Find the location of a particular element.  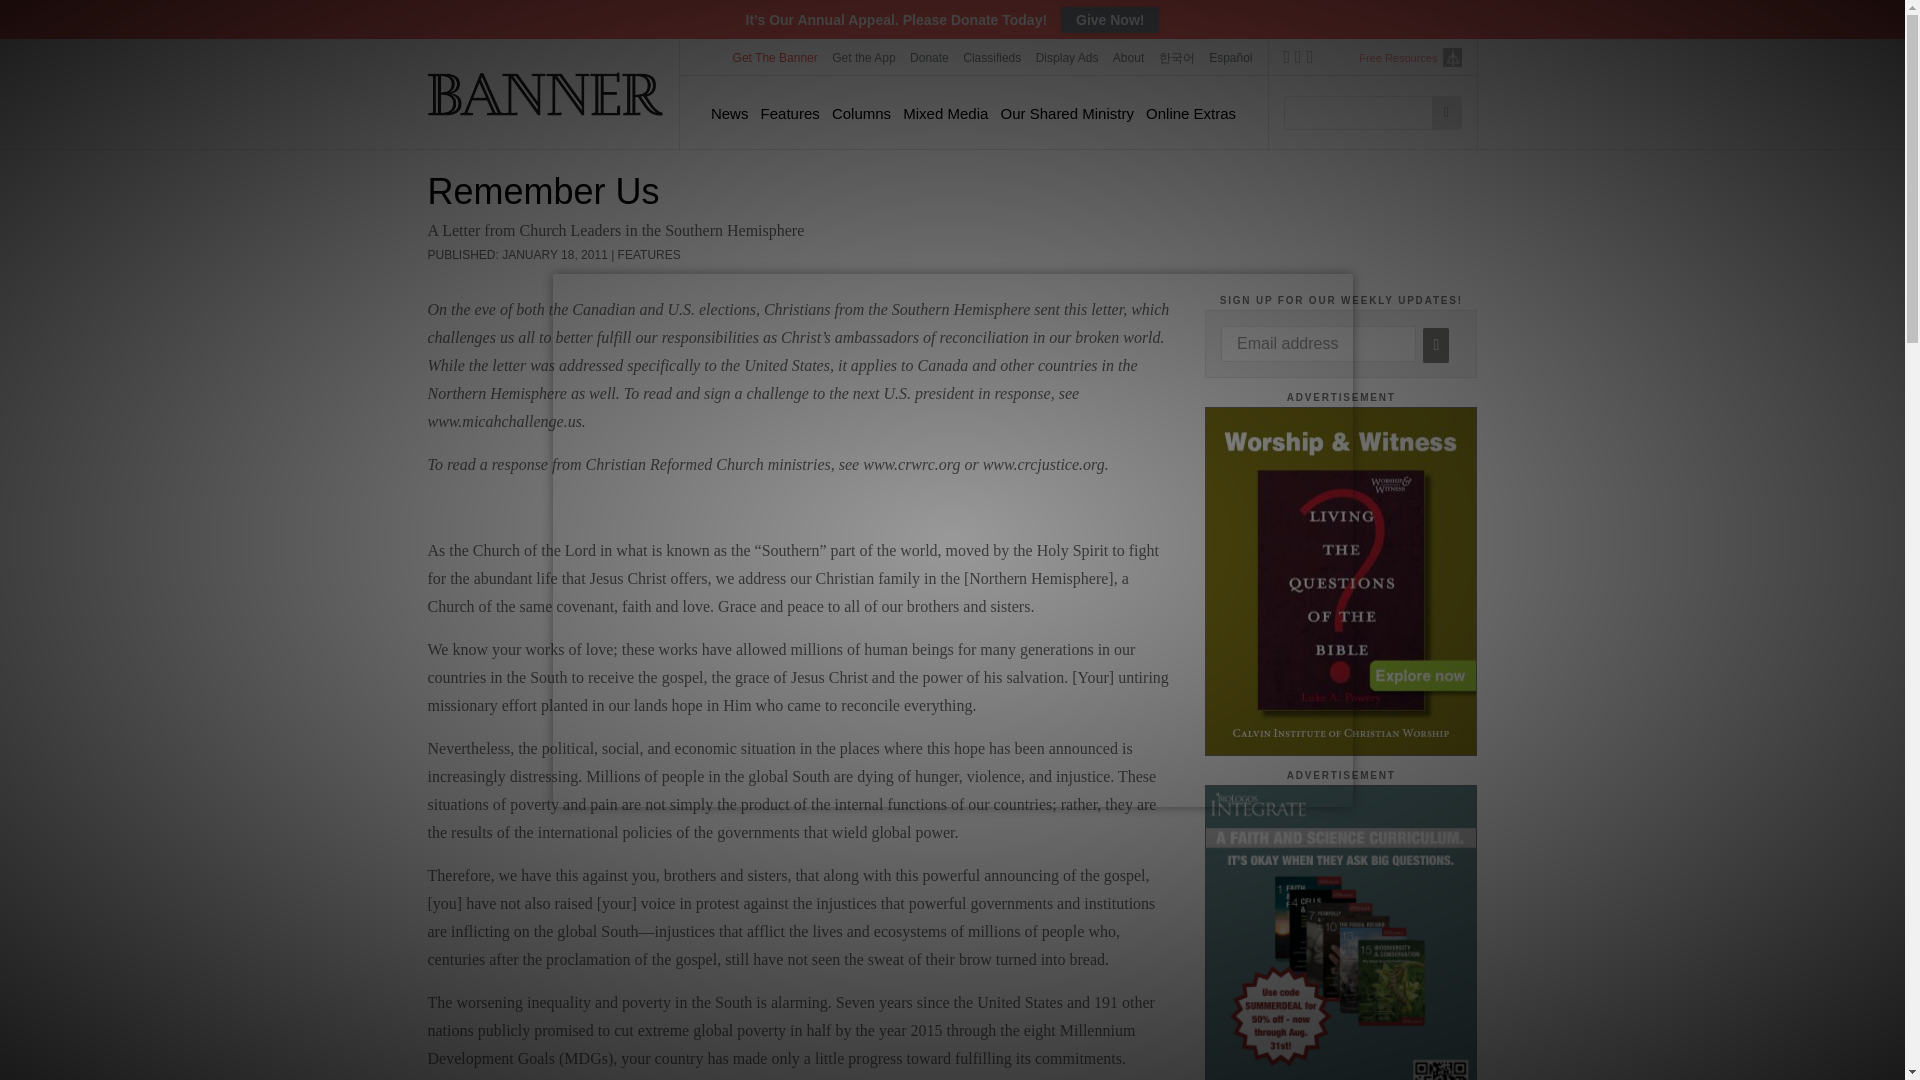

crcna.org is located at coordinates (1451, 56).